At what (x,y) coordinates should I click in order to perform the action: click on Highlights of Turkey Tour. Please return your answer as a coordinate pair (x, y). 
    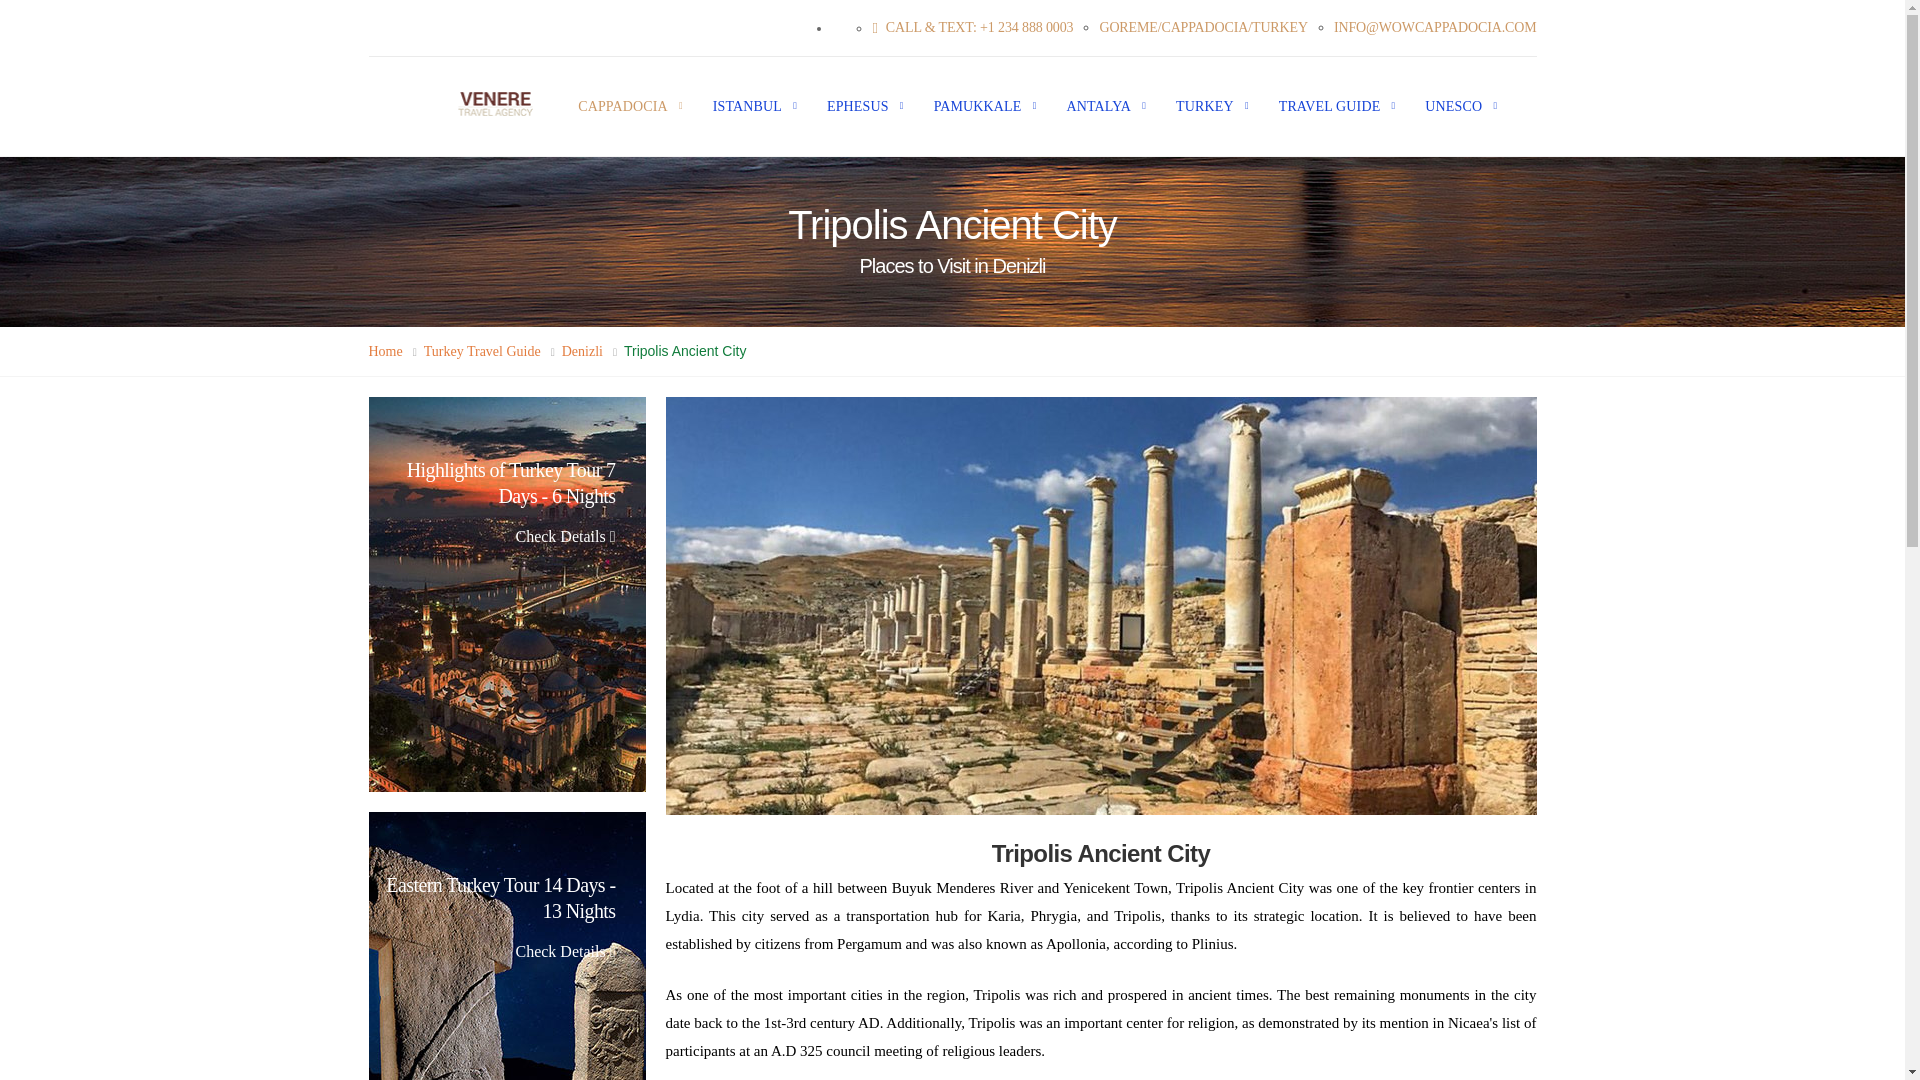
    Looking at the image, I should click on (506, 594).